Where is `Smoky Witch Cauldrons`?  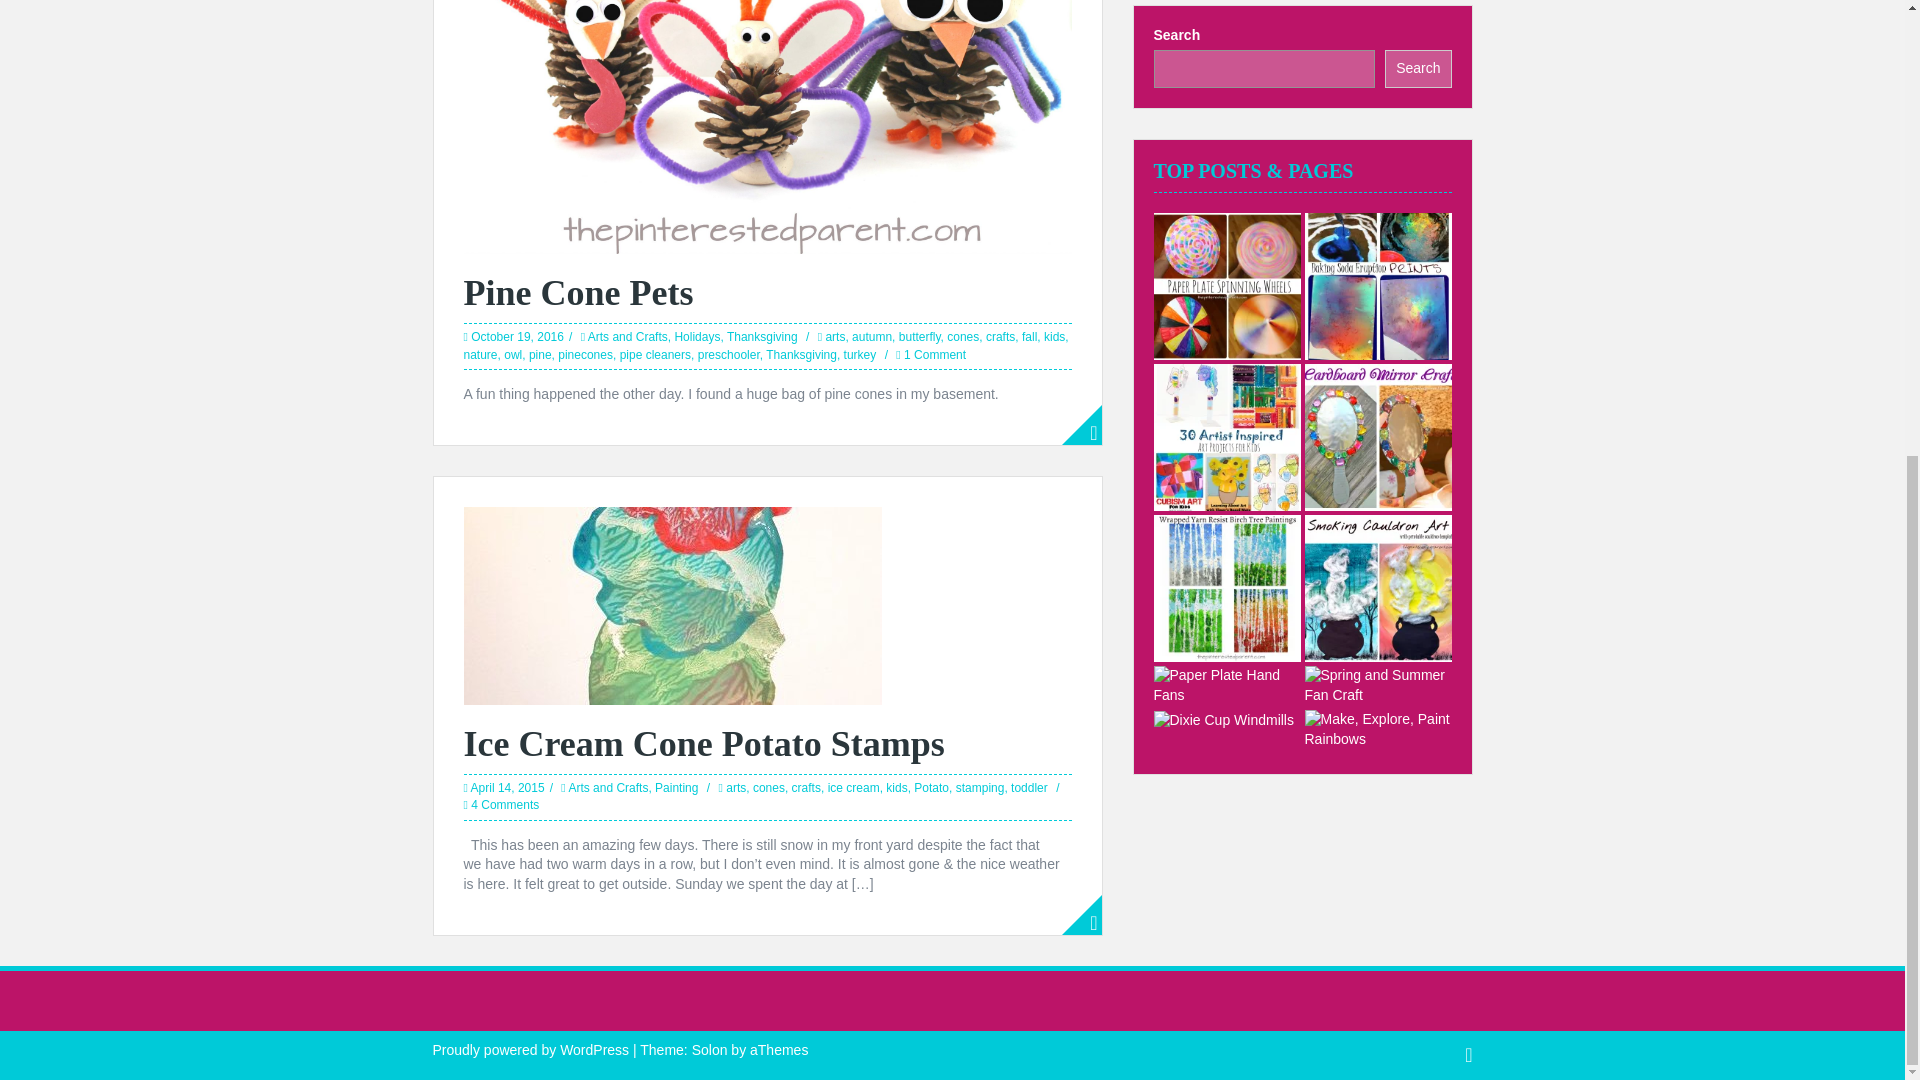 Smoky Witch Cauldrons is located at coordinates (1377, 588).